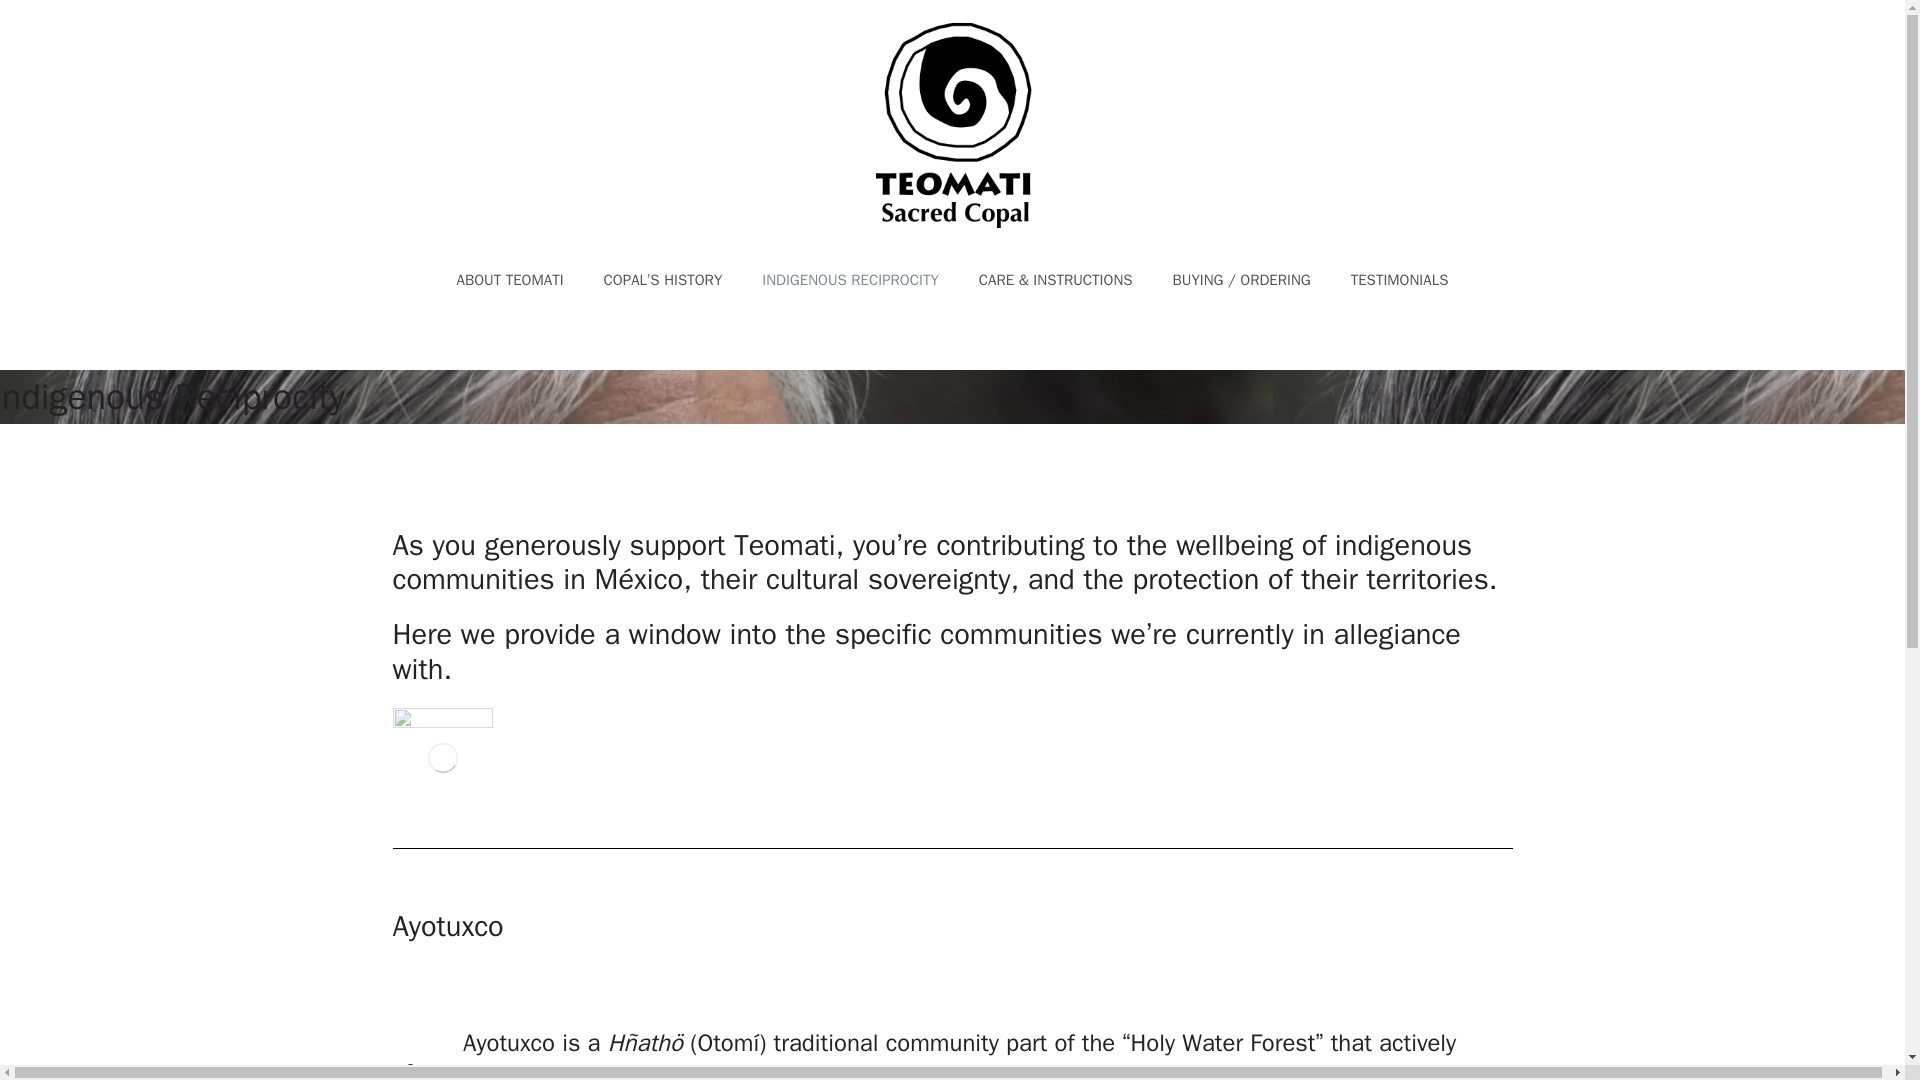 The image size is (1920, 1080). What do you see at coordinates (410, 1068) in the screenshot?
I see `1` at bounding box center [410, 1068].